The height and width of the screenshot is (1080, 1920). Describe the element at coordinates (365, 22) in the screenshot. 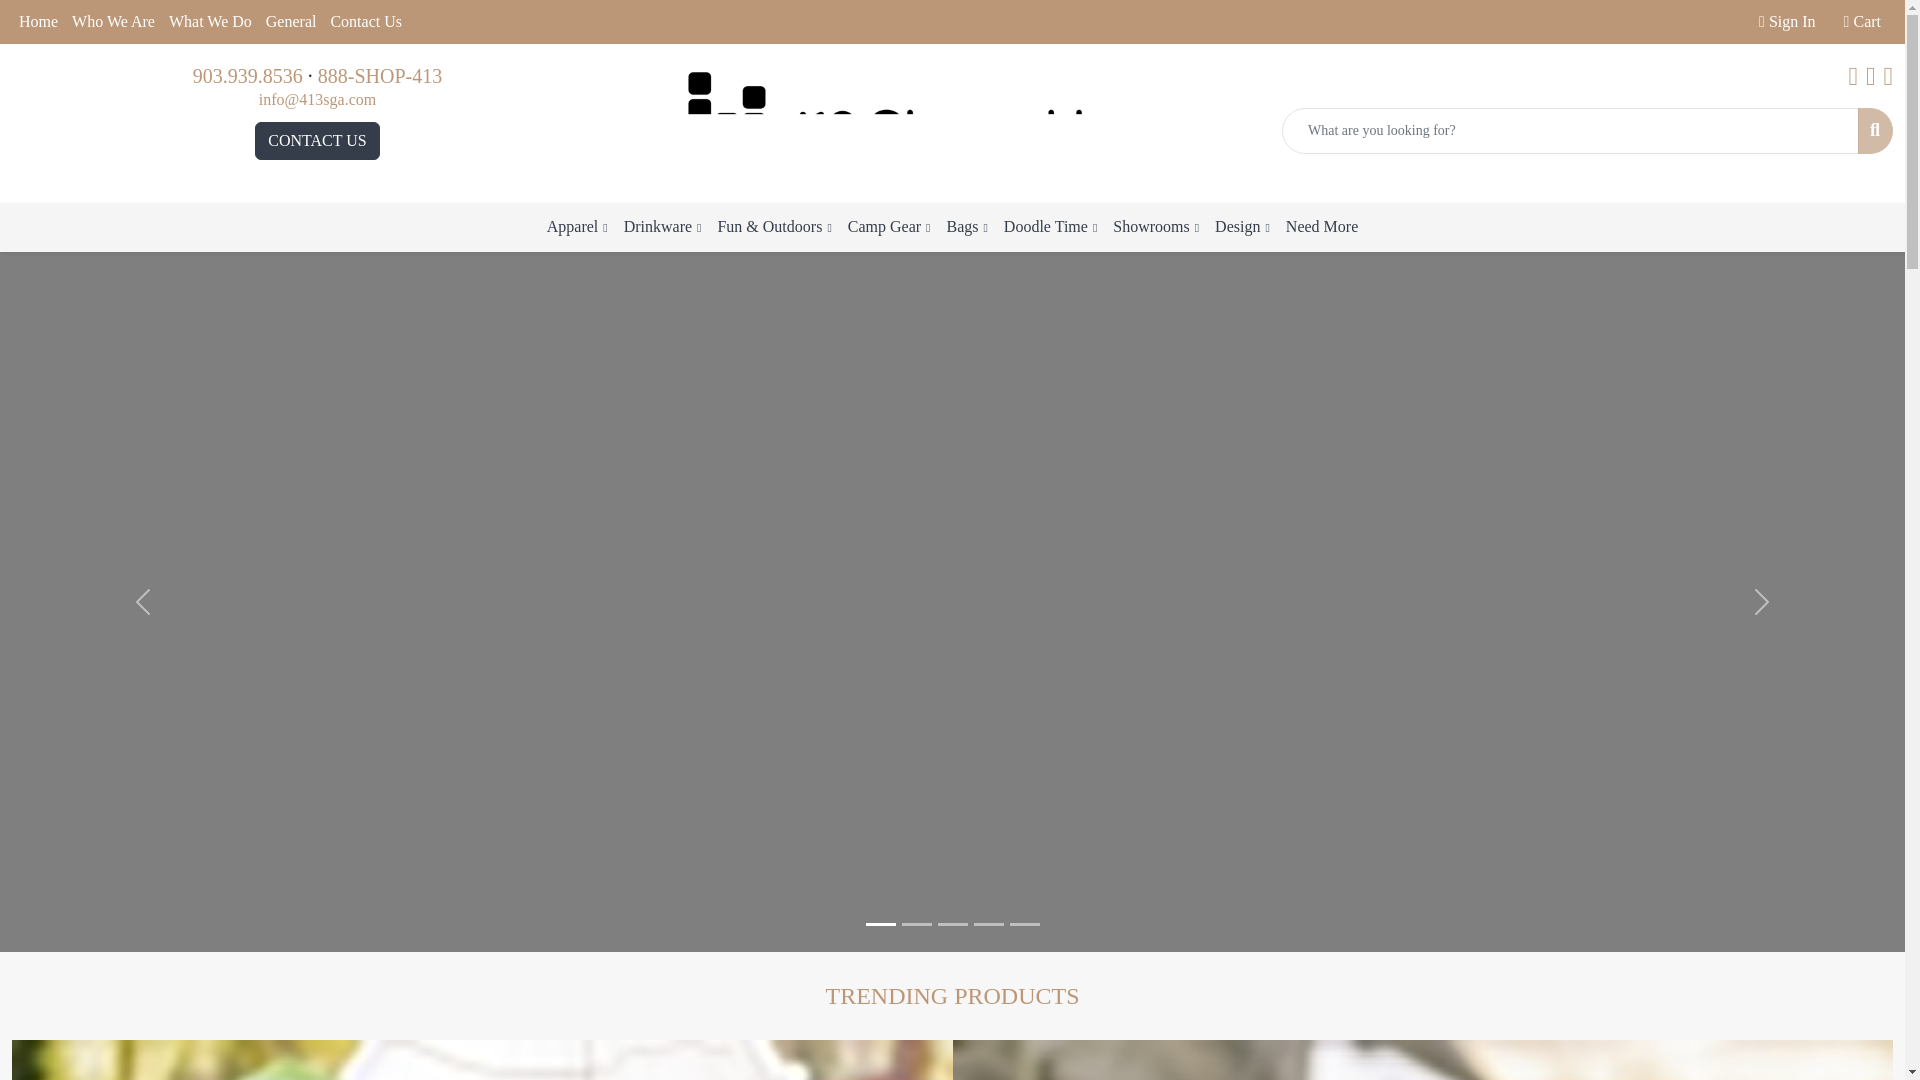

I see `Contact Us` at that location.